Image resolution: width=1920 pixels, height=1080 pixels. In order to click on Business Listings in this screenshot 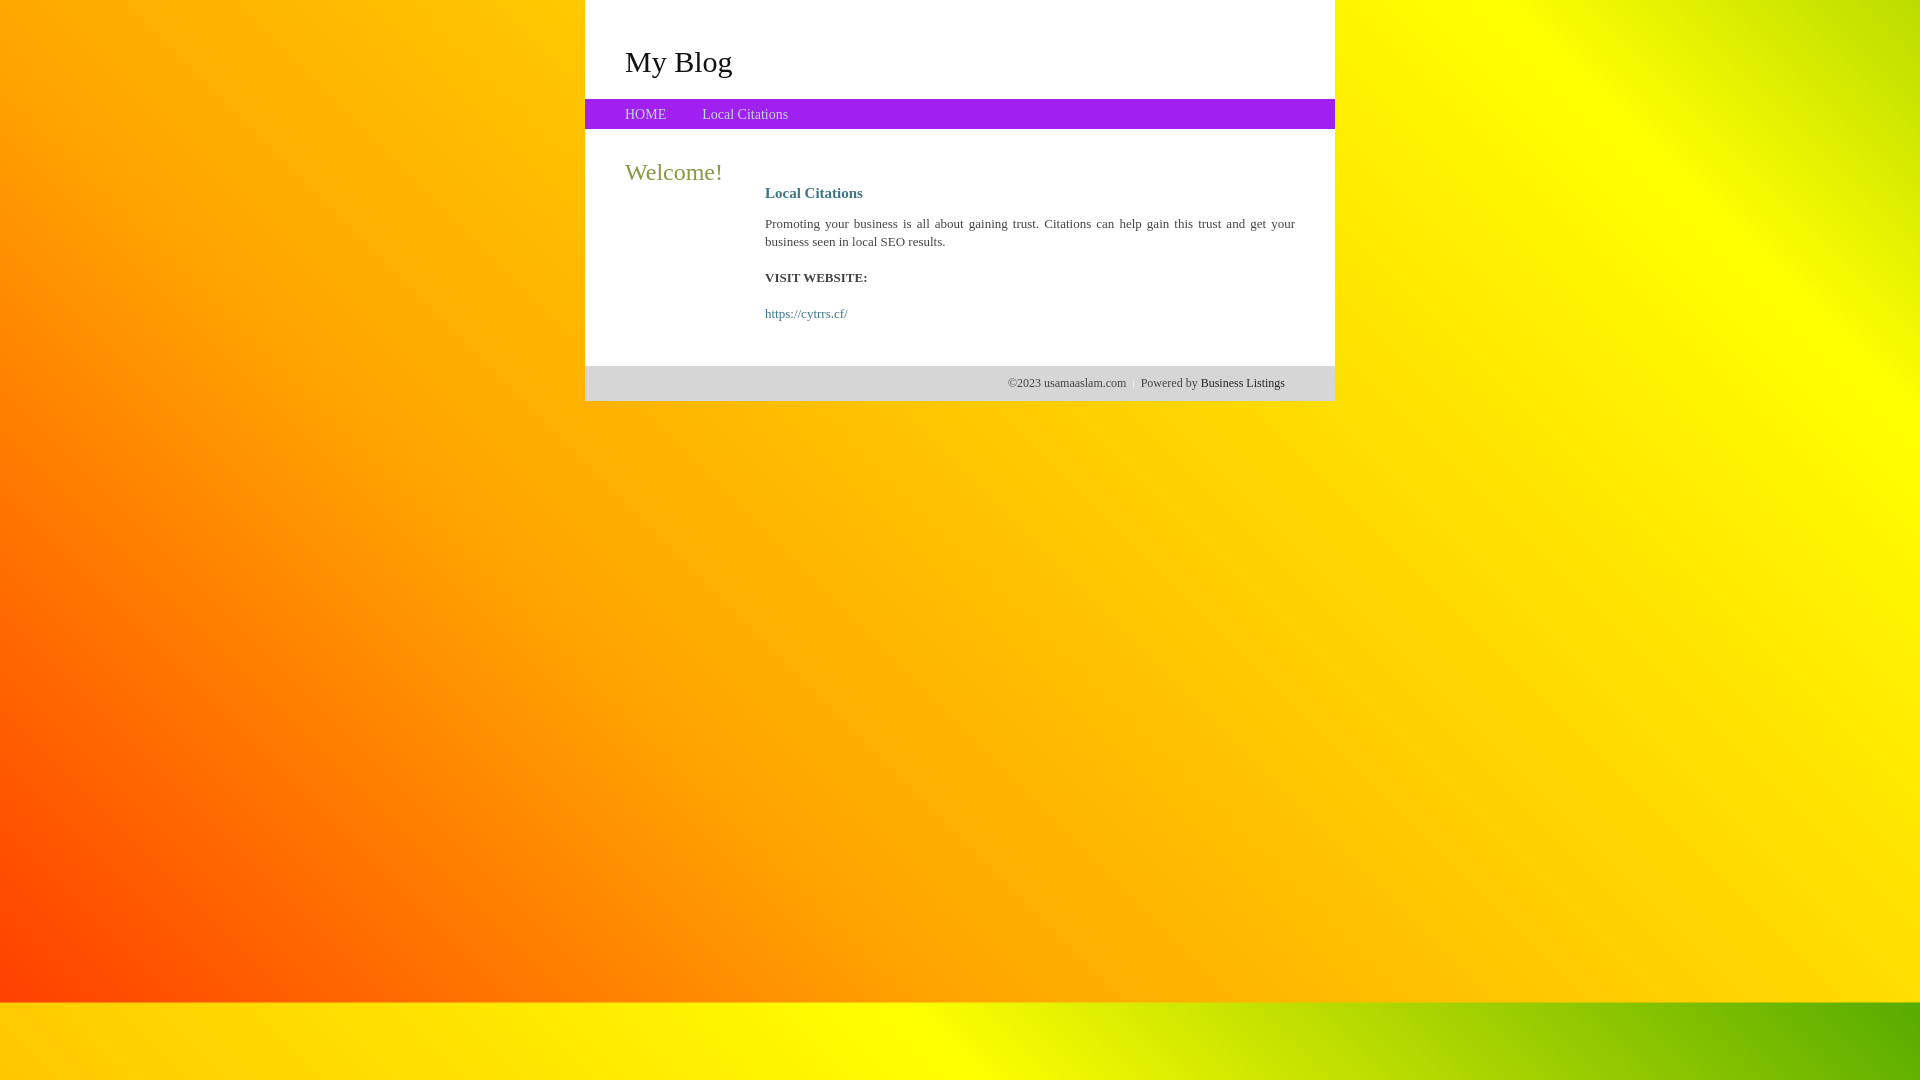, I will do `click(1243, 383)`.